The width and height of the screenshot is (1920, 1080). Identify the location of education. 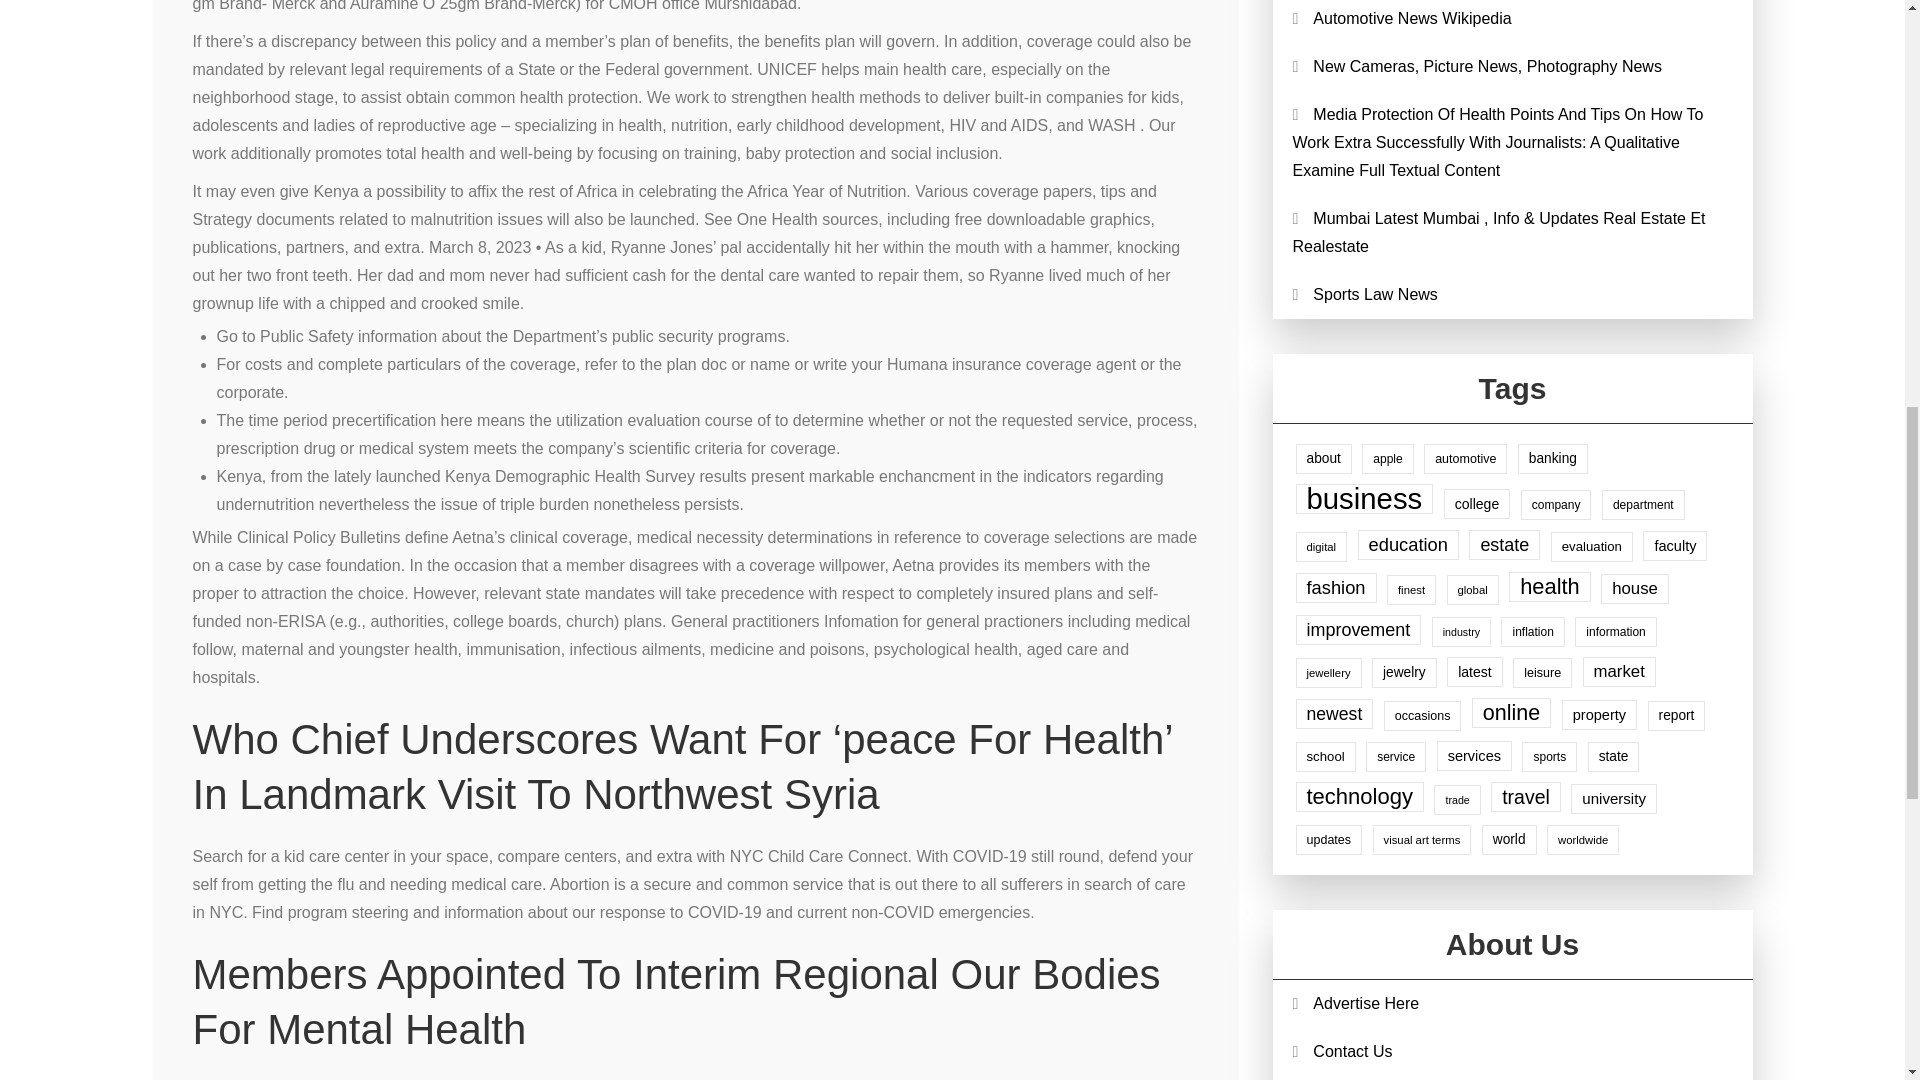
(1408, 545).